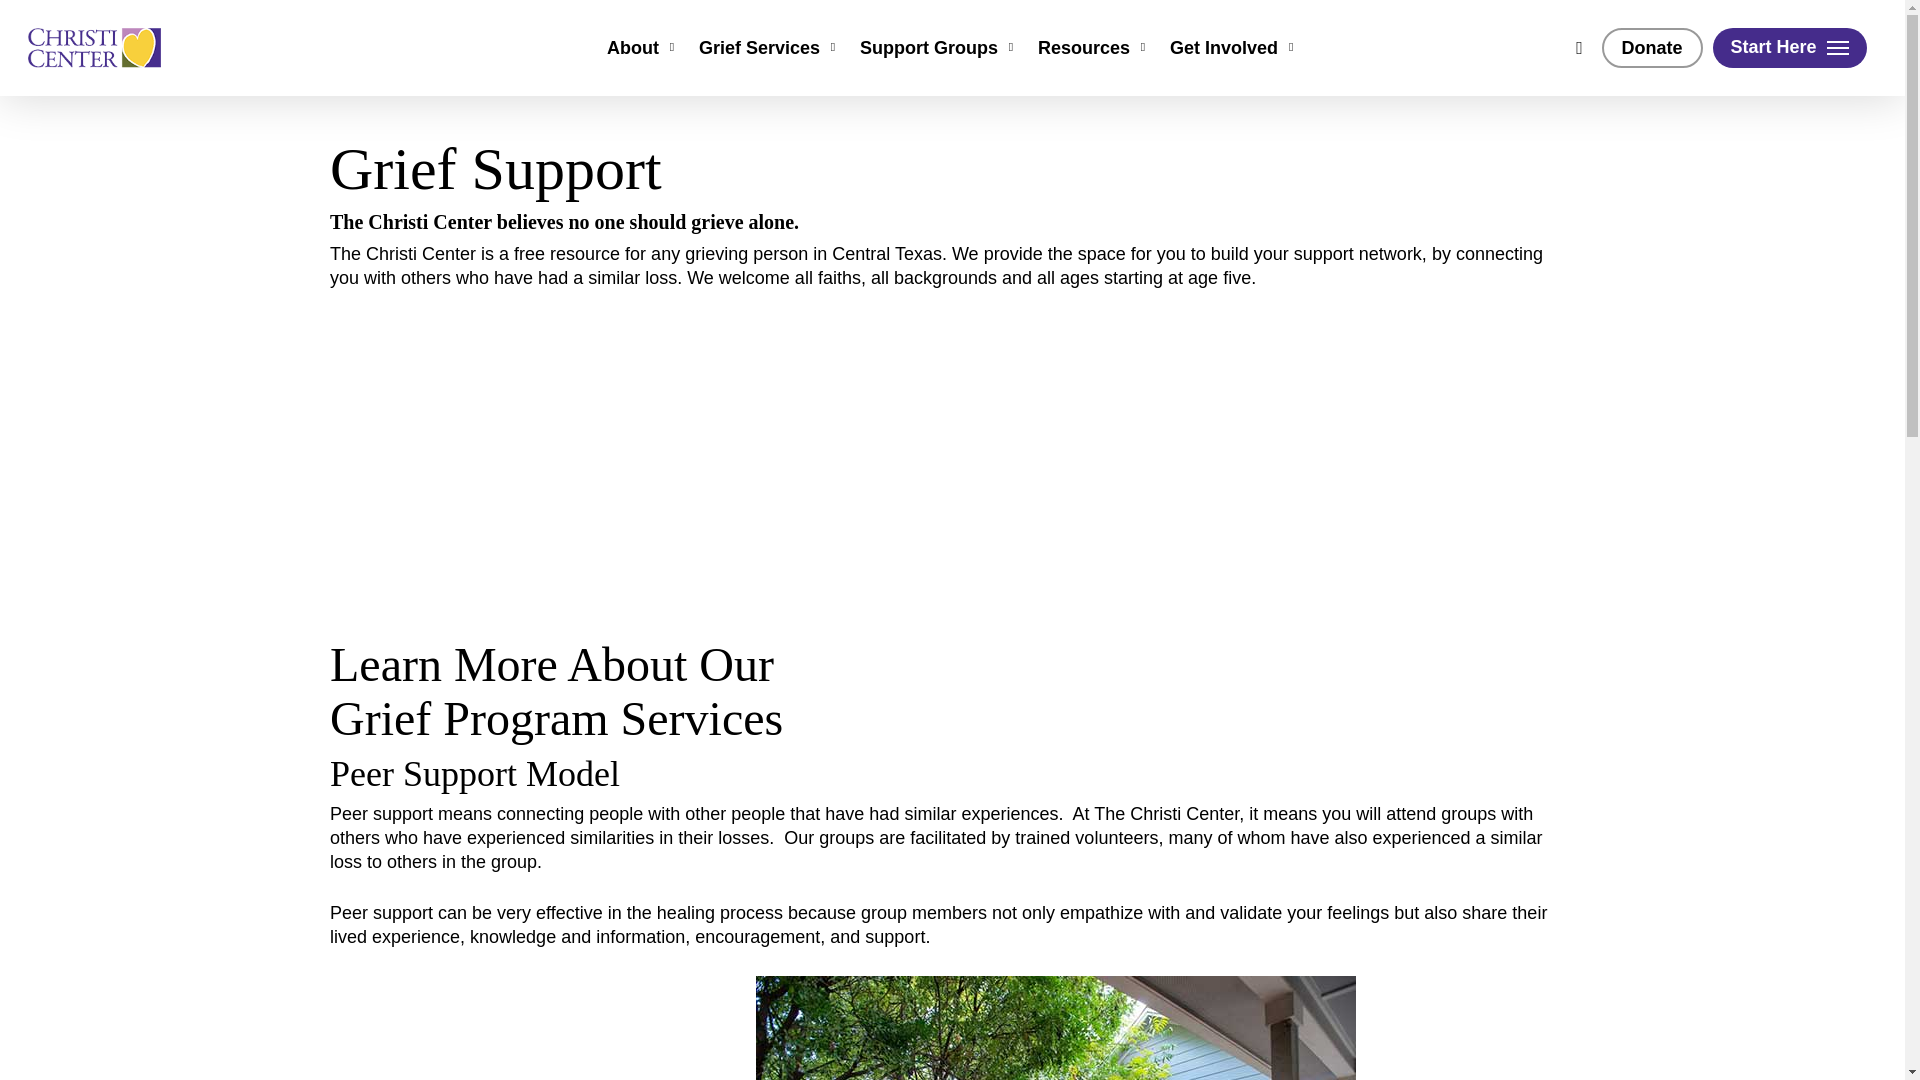 This screenshot has height=1080, width=1920. What do you see at coordinates (1652, 48) in the screenshot?
I see `Donate` at bounding box center [1652, 48].